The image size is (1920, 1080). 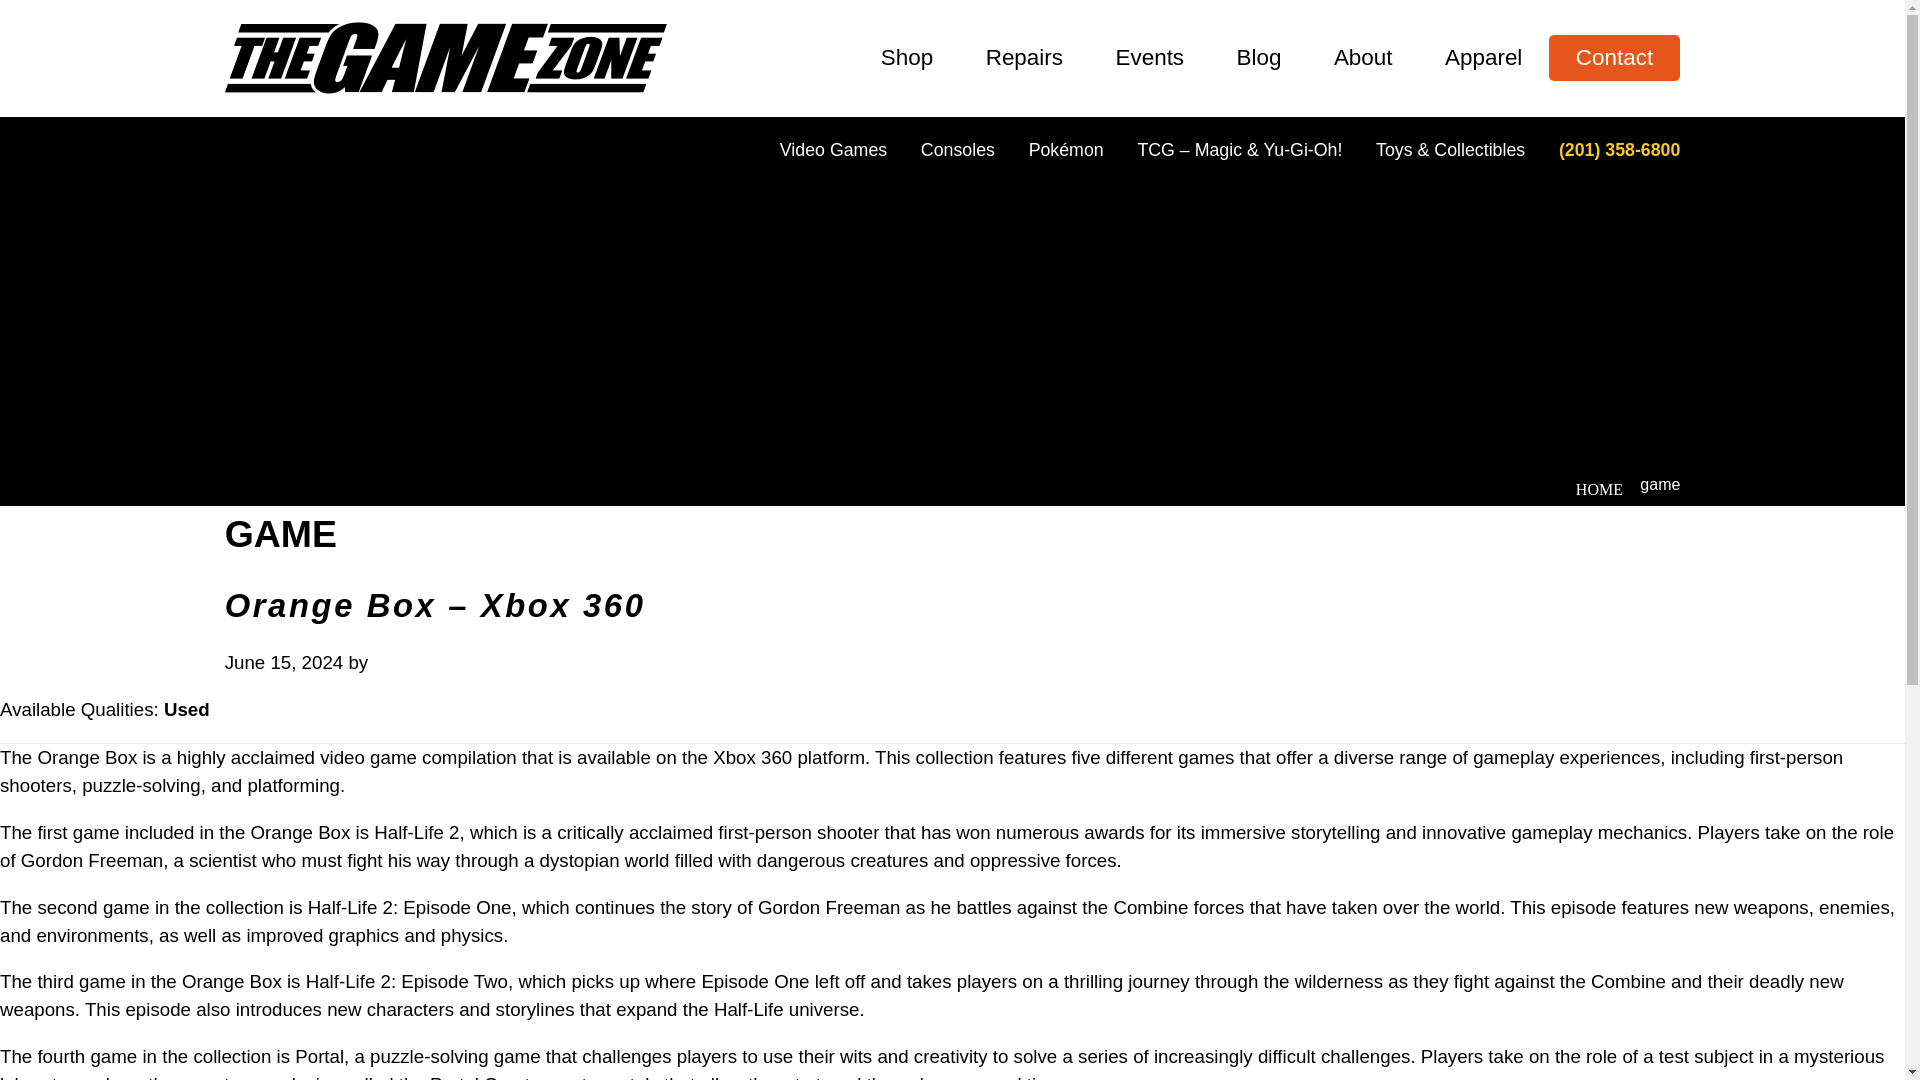 What do you see at coordinates (1362, 58) in the screenshot?
I see `About` at bounding box center [1362, 58].